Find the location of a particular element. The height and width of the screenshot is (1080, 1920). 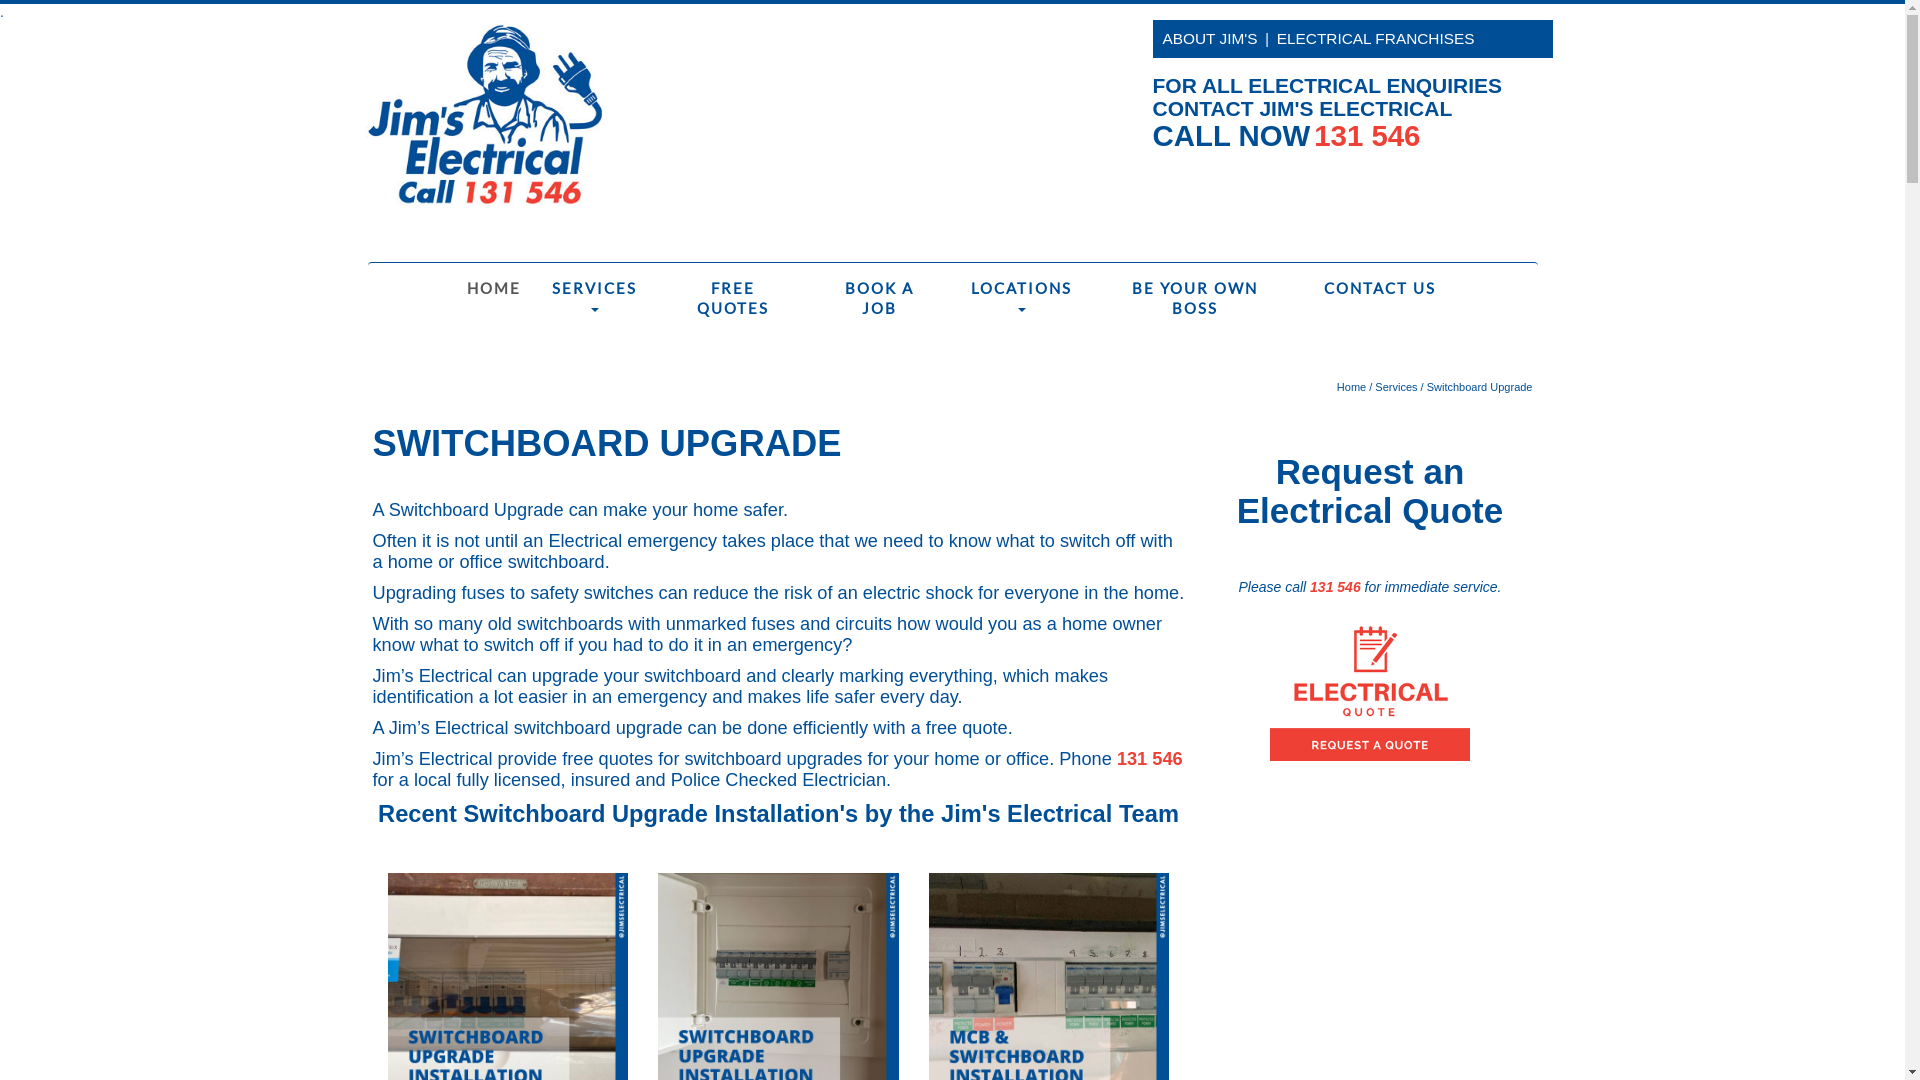

ELECTRICAL FRANCHISES is located at coordinates (1376, 38).